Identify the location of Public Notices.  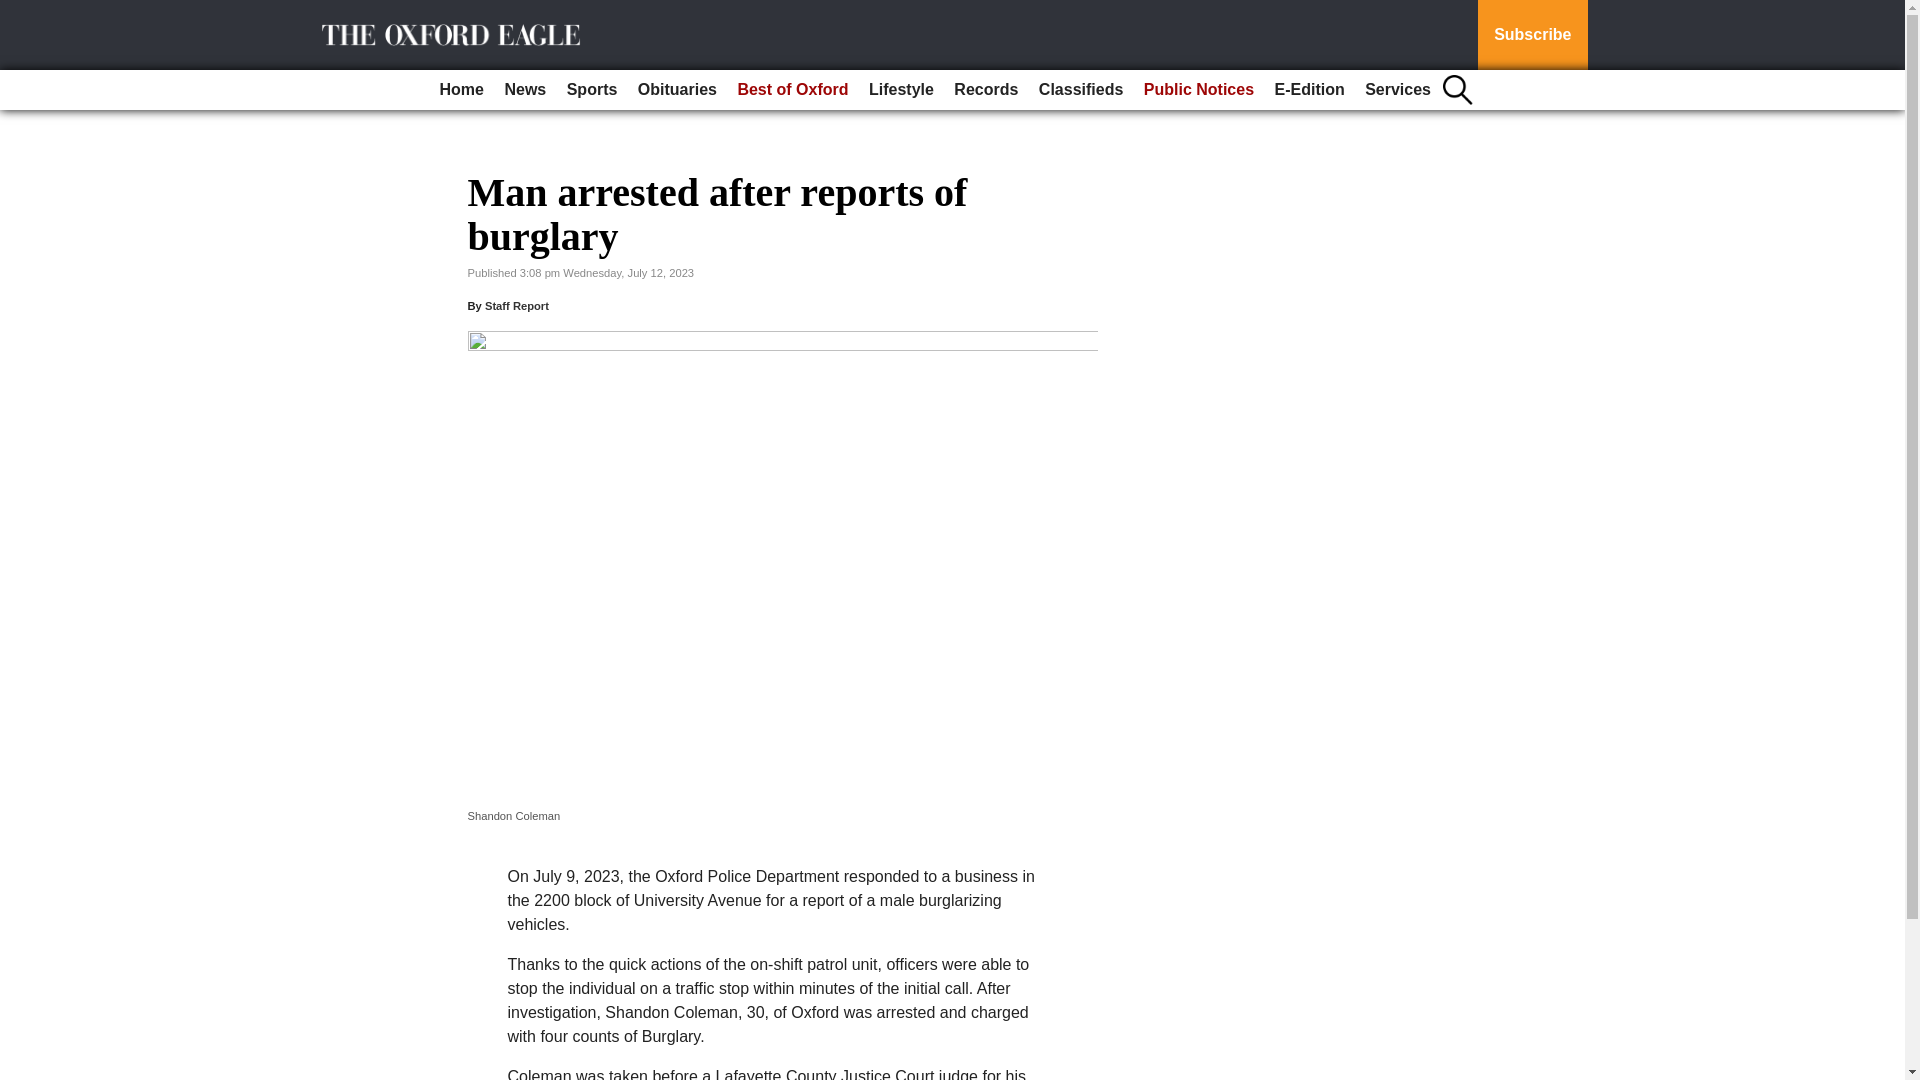
(1198, 90).